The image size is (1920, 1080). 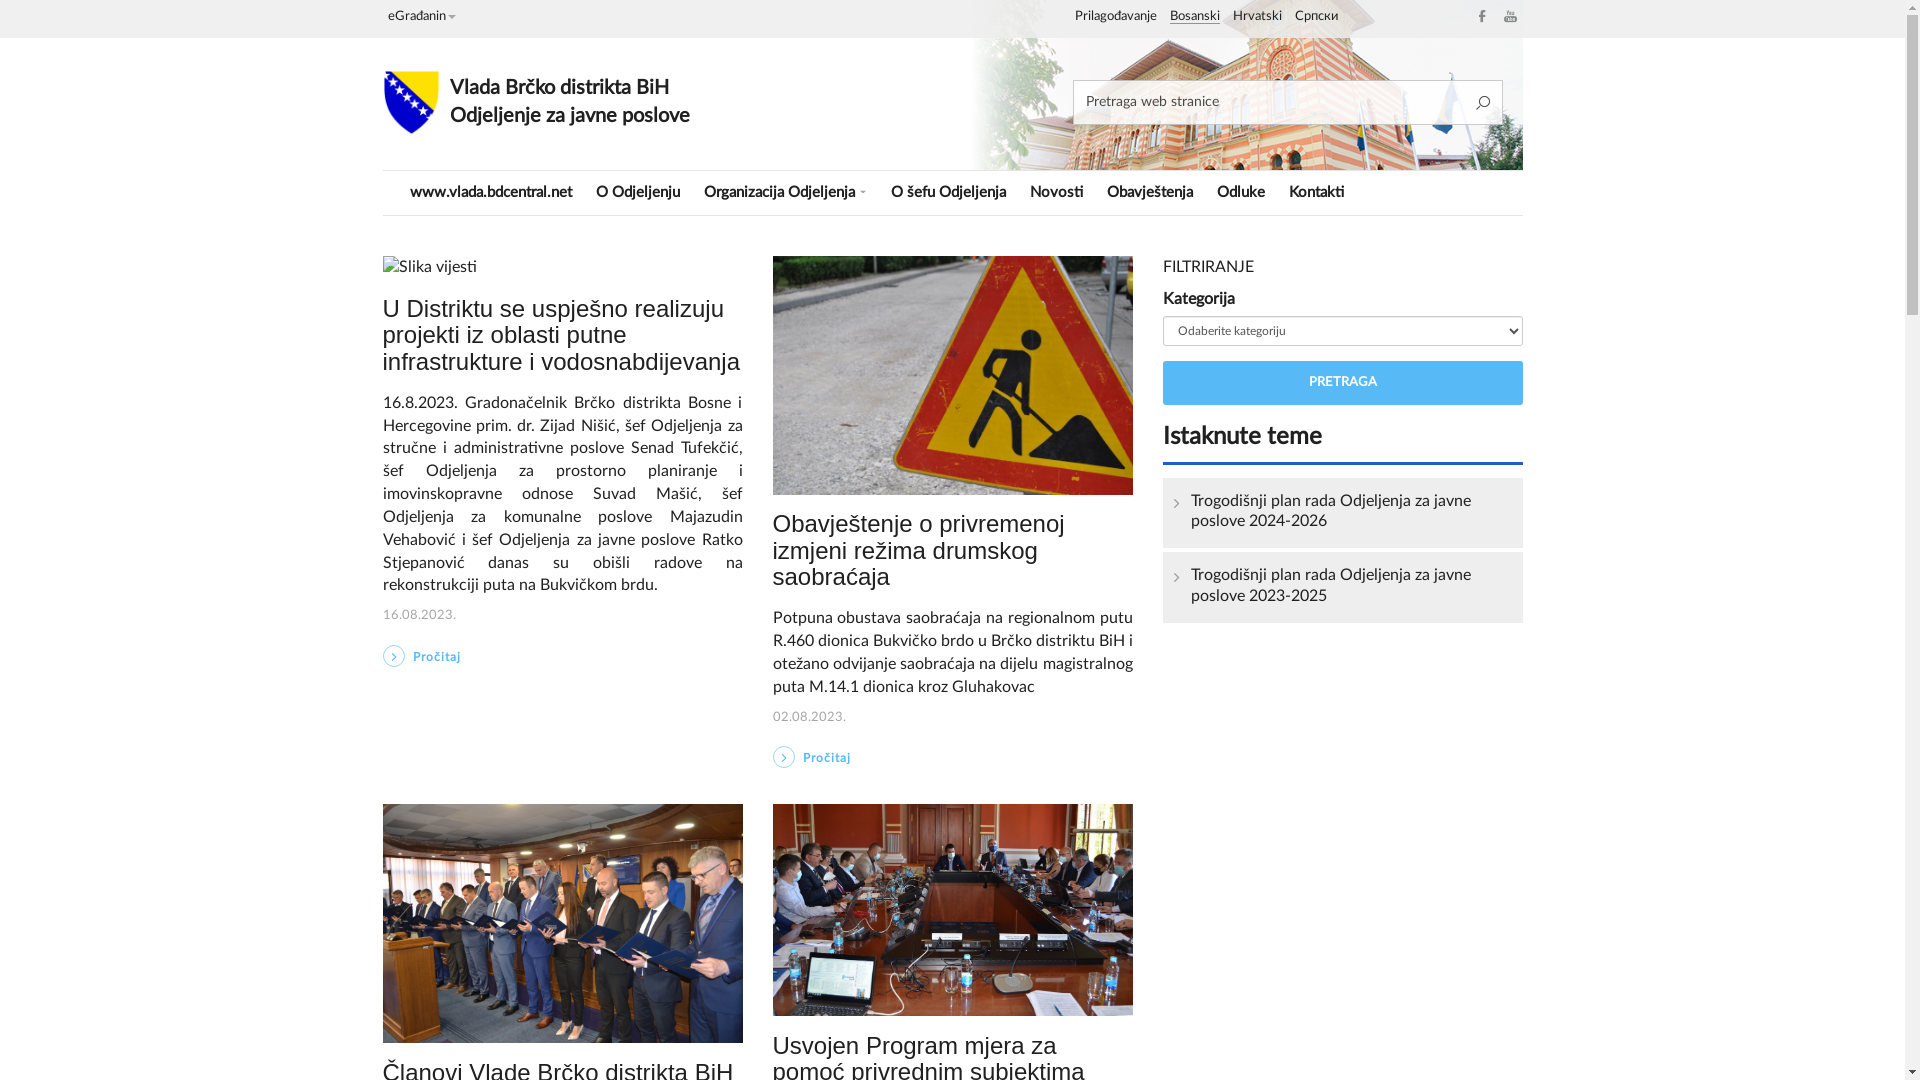 What do you see at coordinates (1056, 193) in the screenshot?
I see `Novosti` at bounding box center [1056, 193].